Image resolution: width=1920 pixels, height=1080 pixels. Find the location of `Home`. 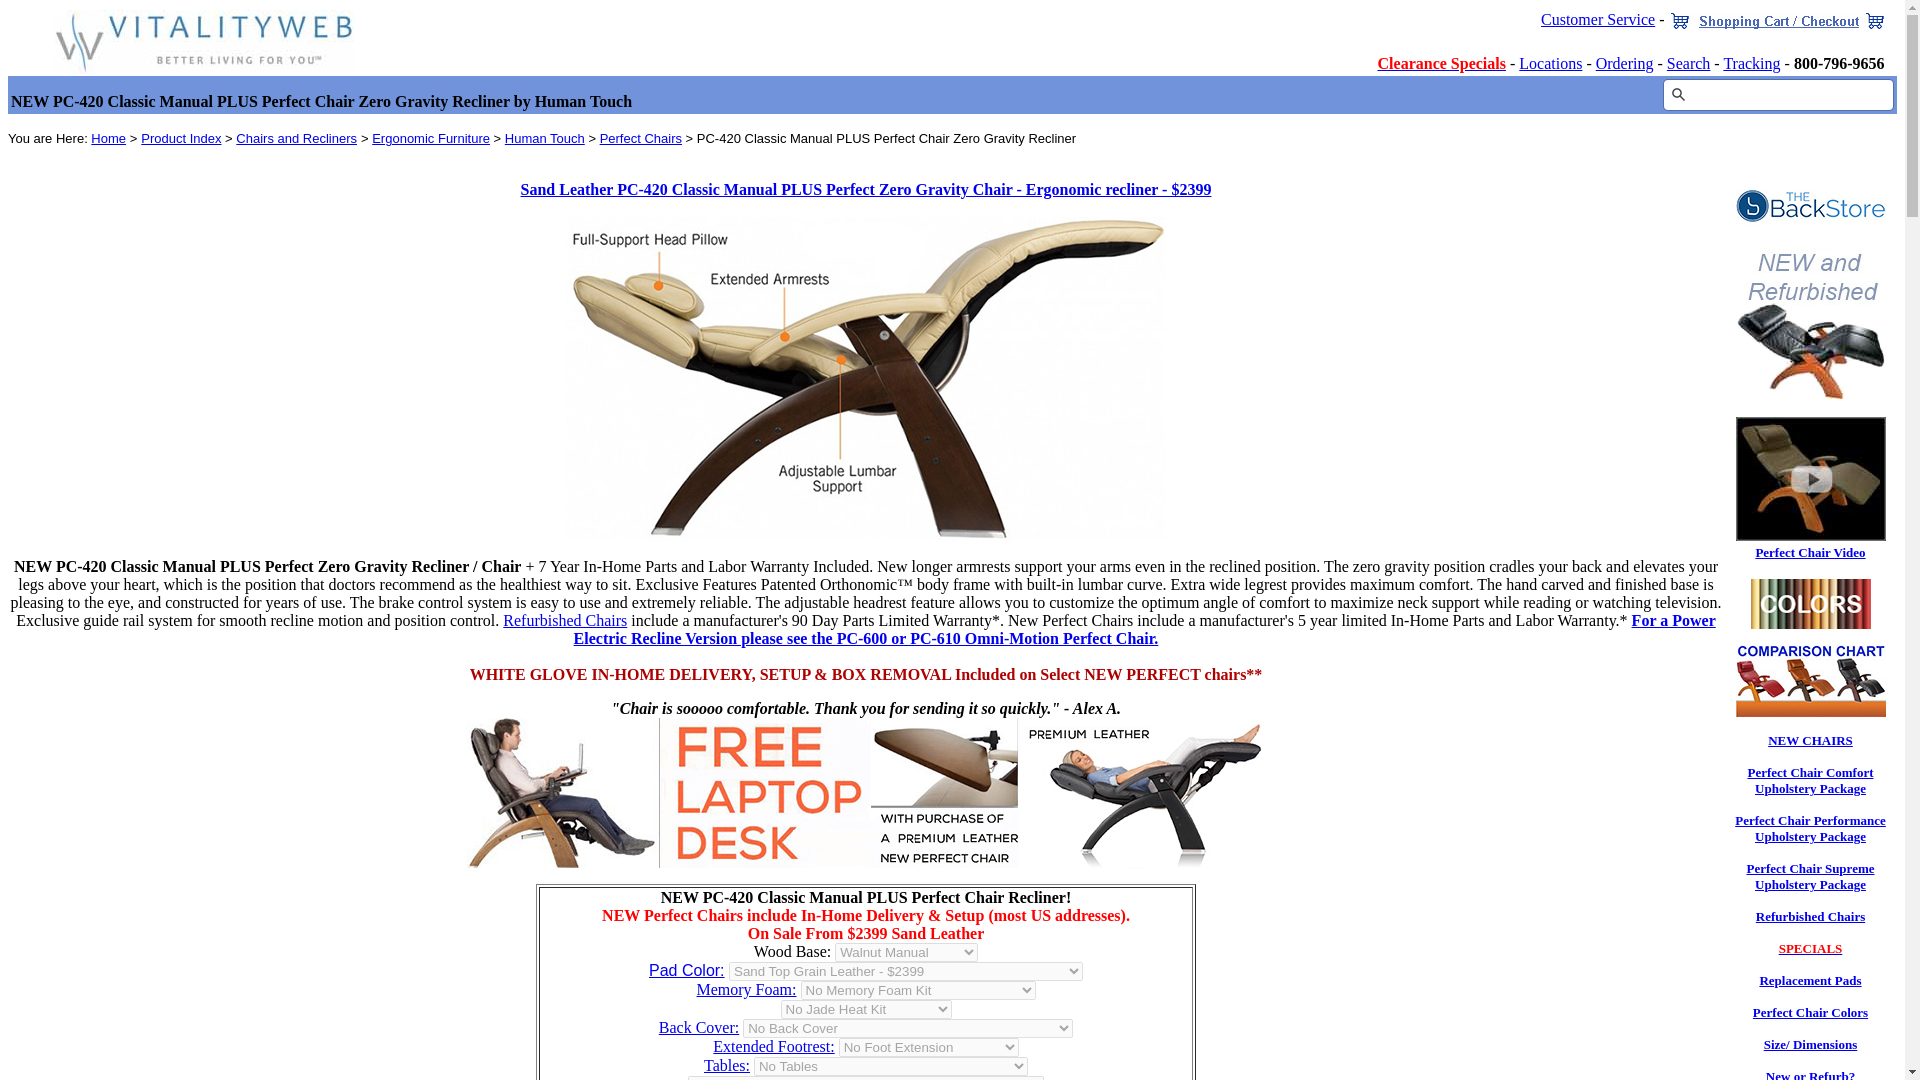

Home is located at coordinates (108, 138).